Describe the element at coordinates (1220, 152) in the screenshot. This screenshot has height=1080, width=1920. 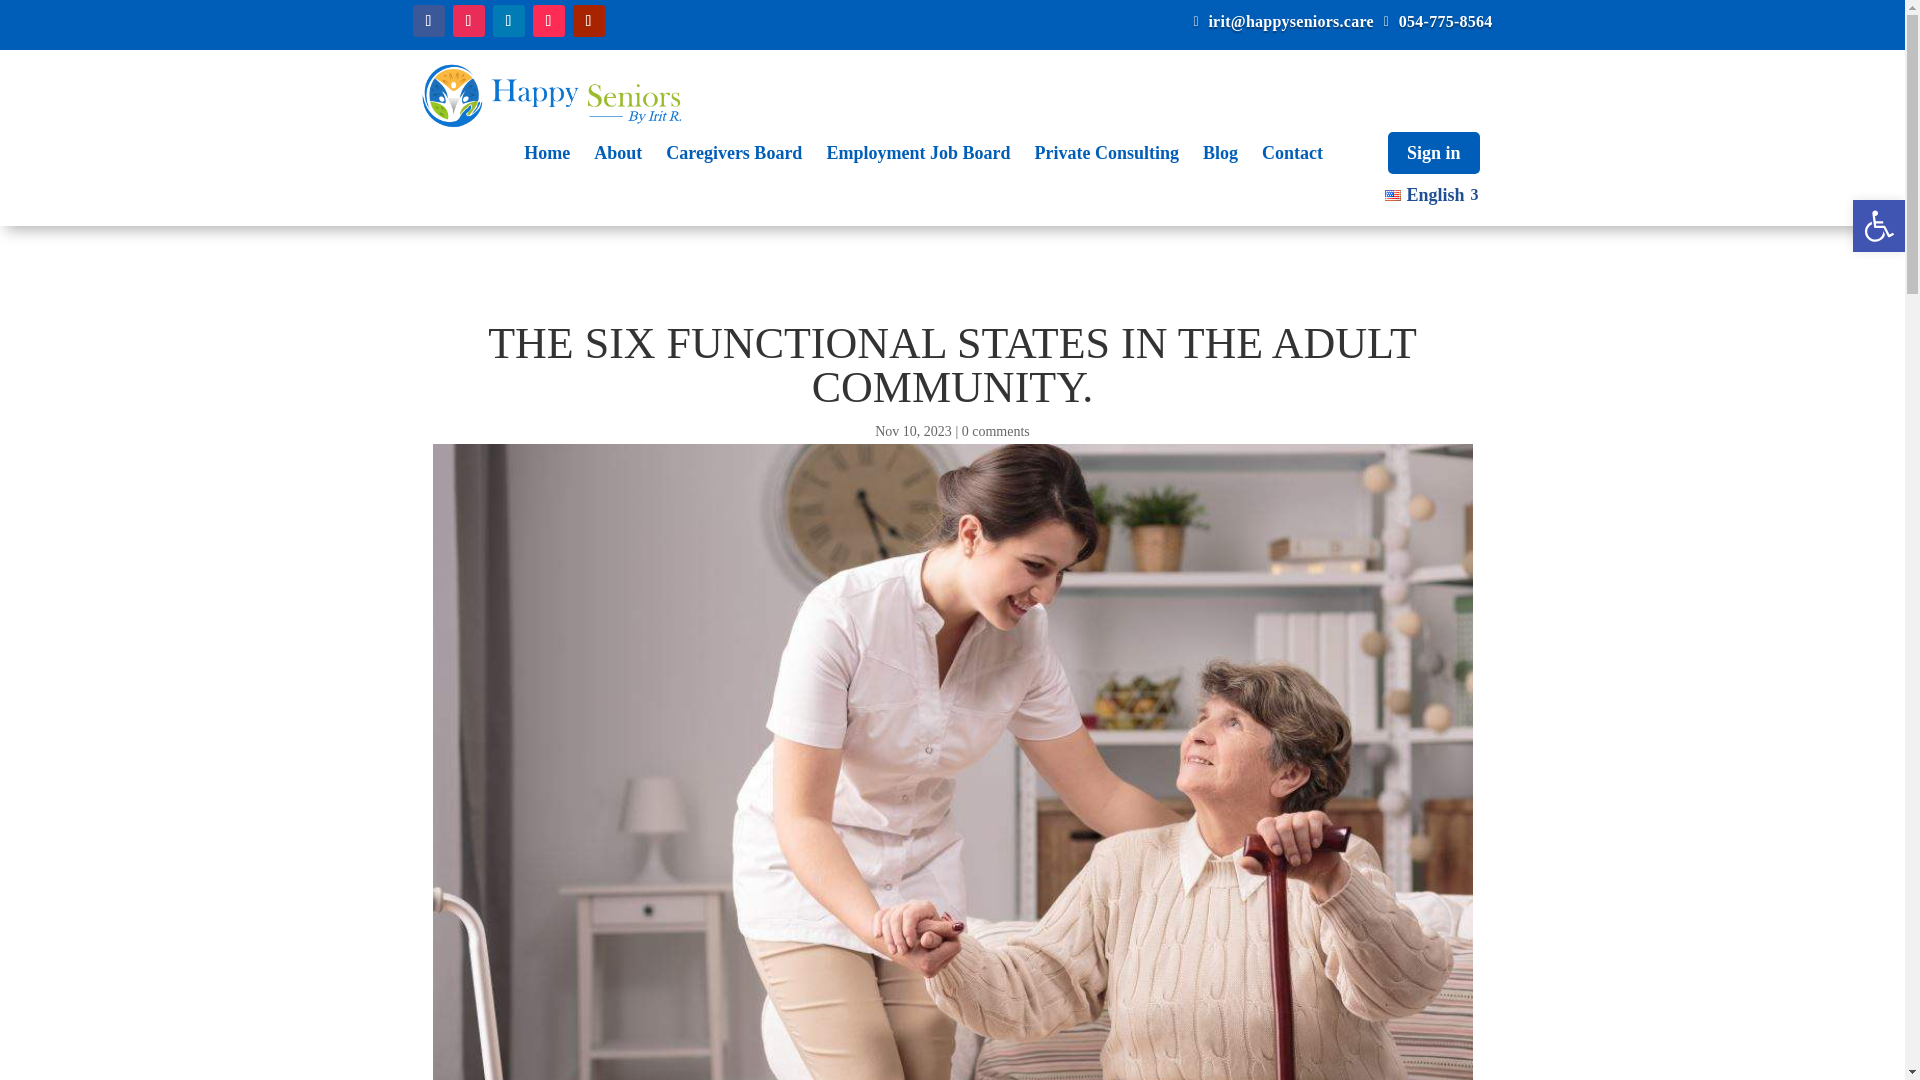
I see `Blog` at that location.